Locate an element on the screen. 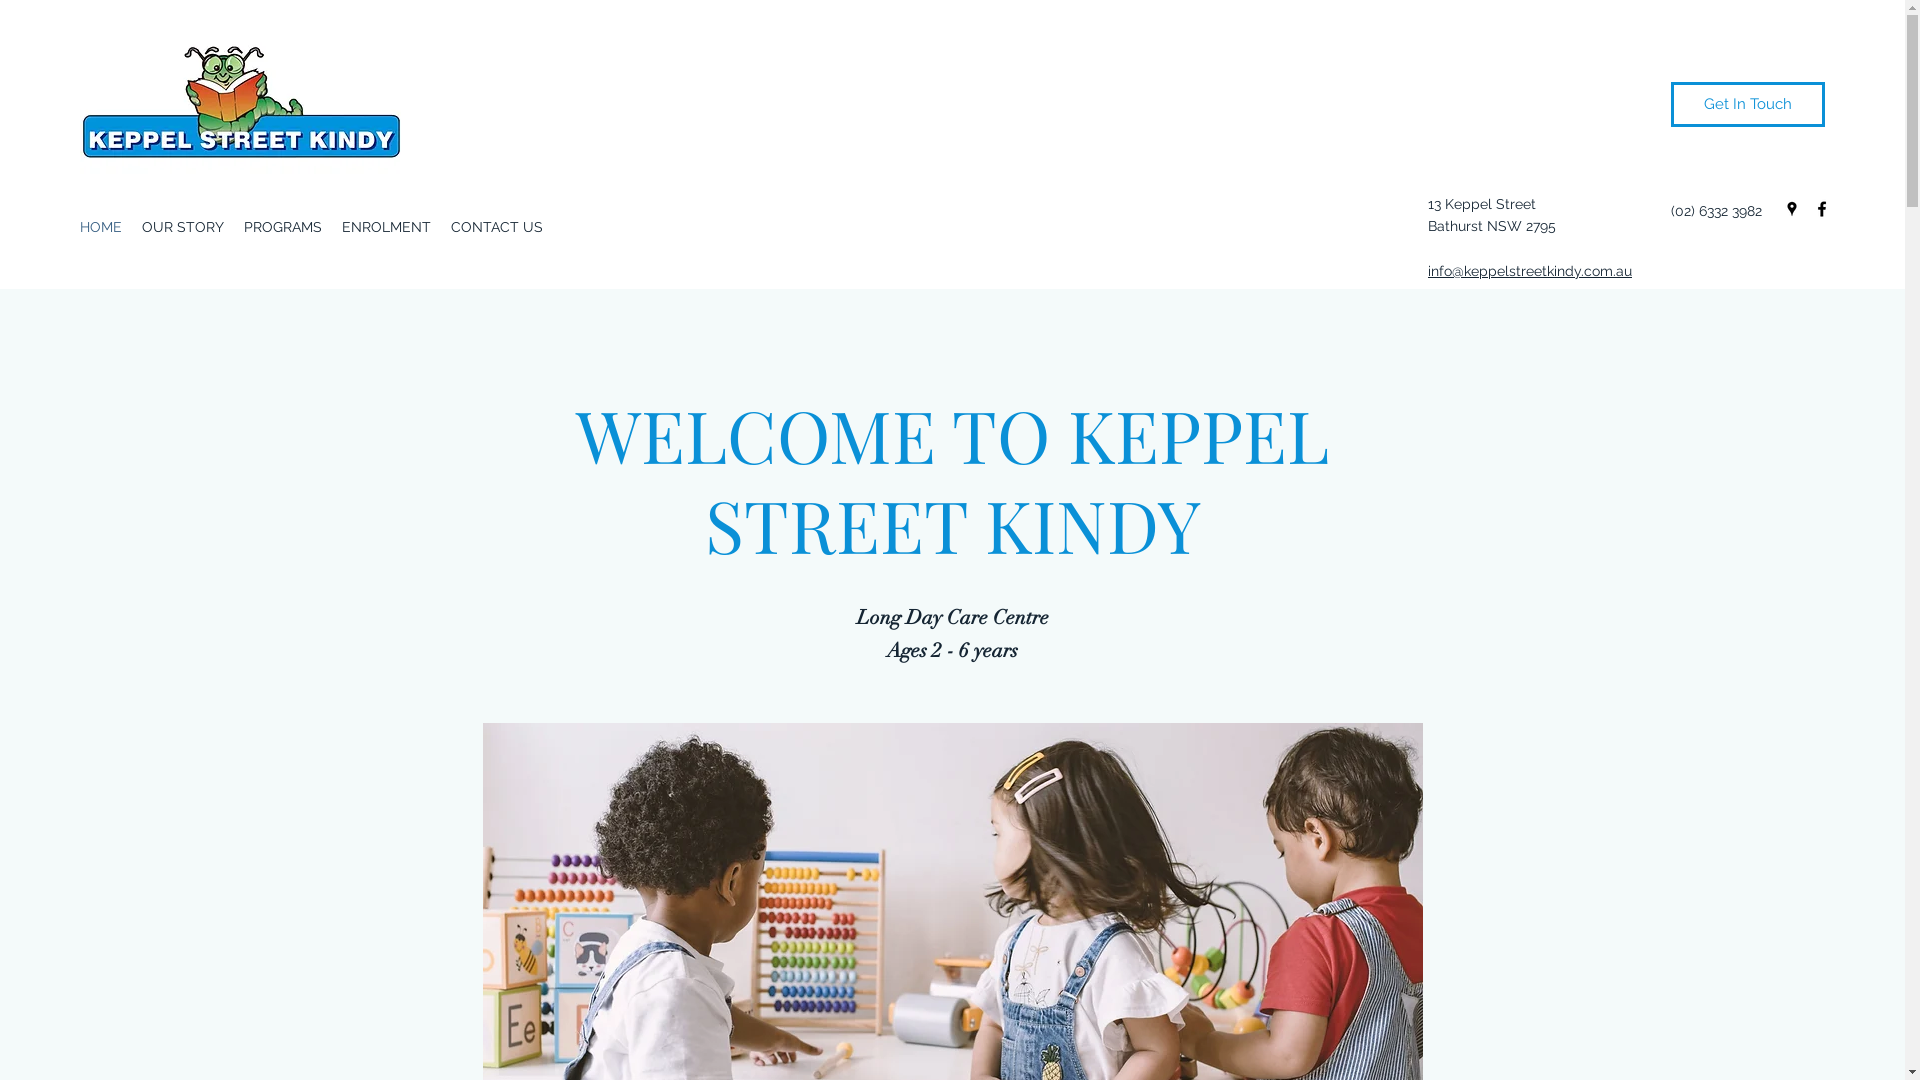  PROGRAMS is located at coordinates (283, 227).